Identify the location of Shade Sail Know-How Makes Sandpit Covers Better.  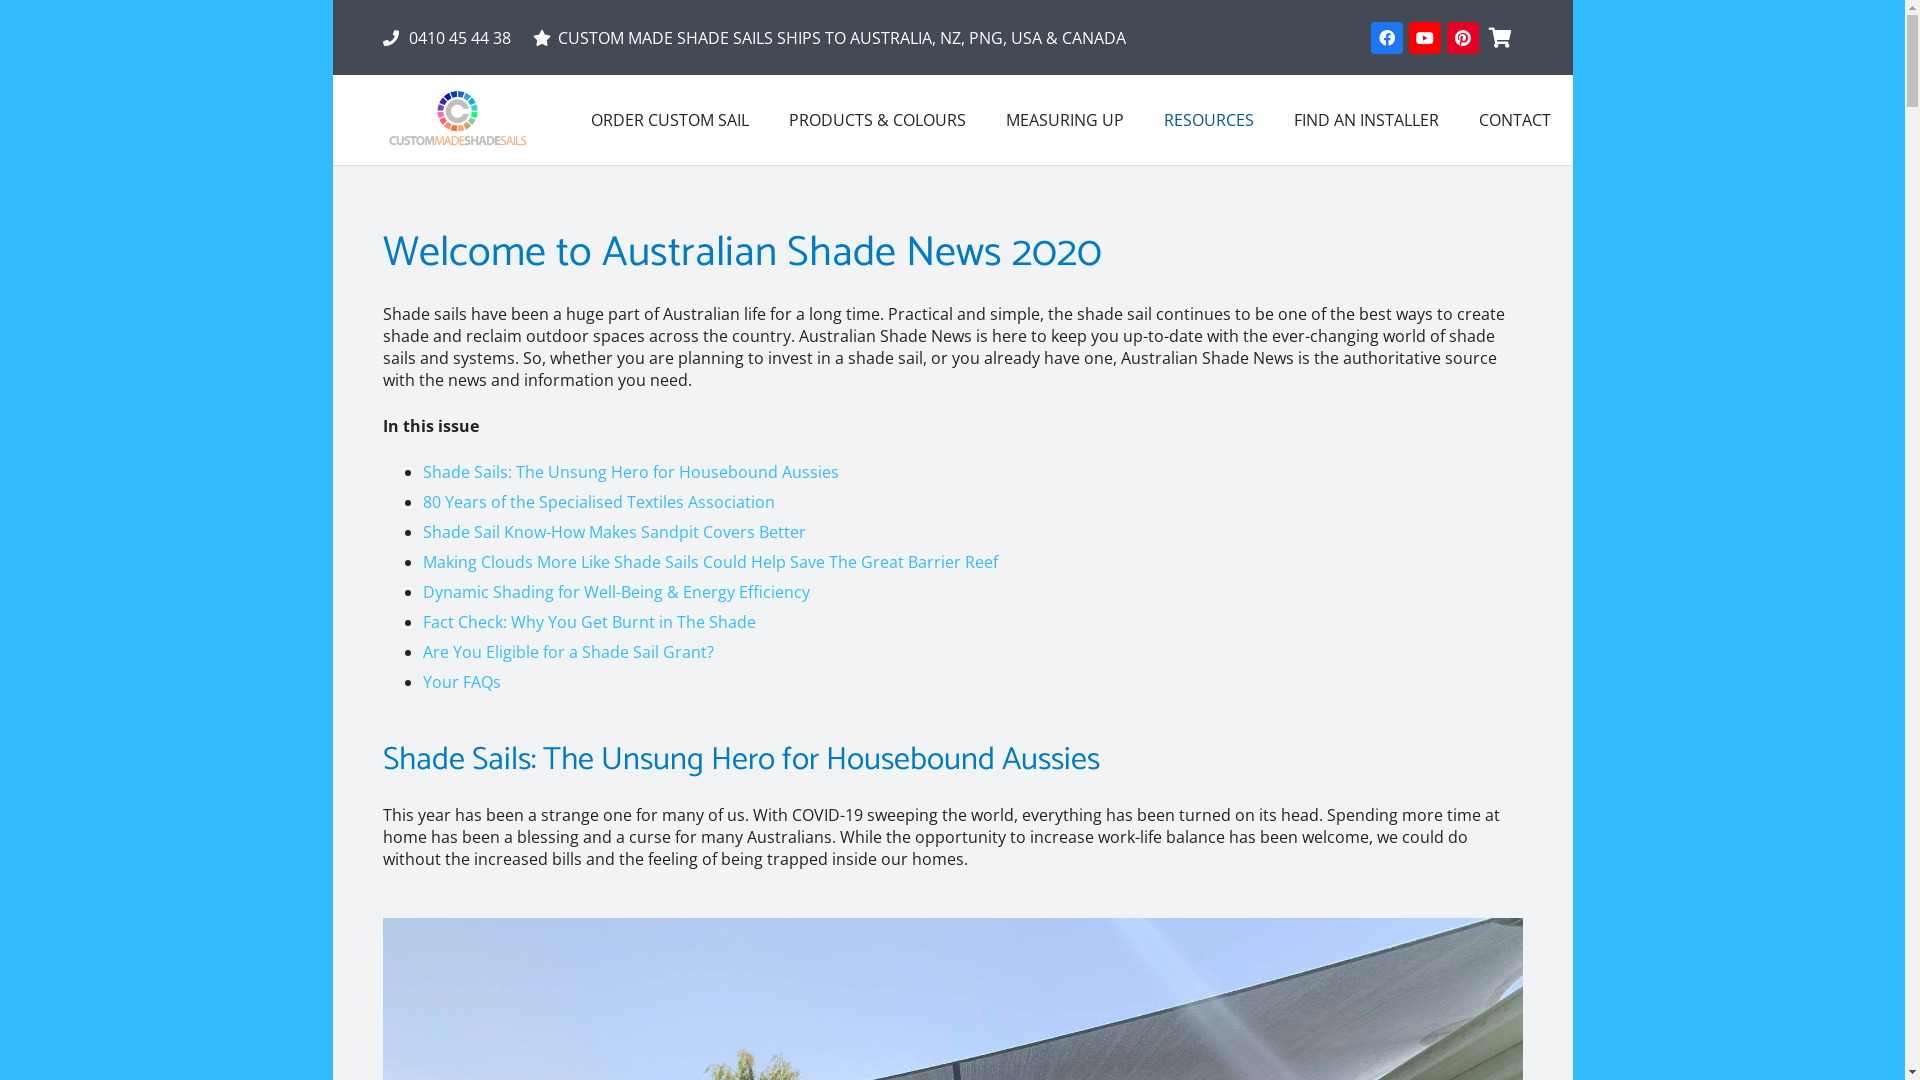
(614, 532).